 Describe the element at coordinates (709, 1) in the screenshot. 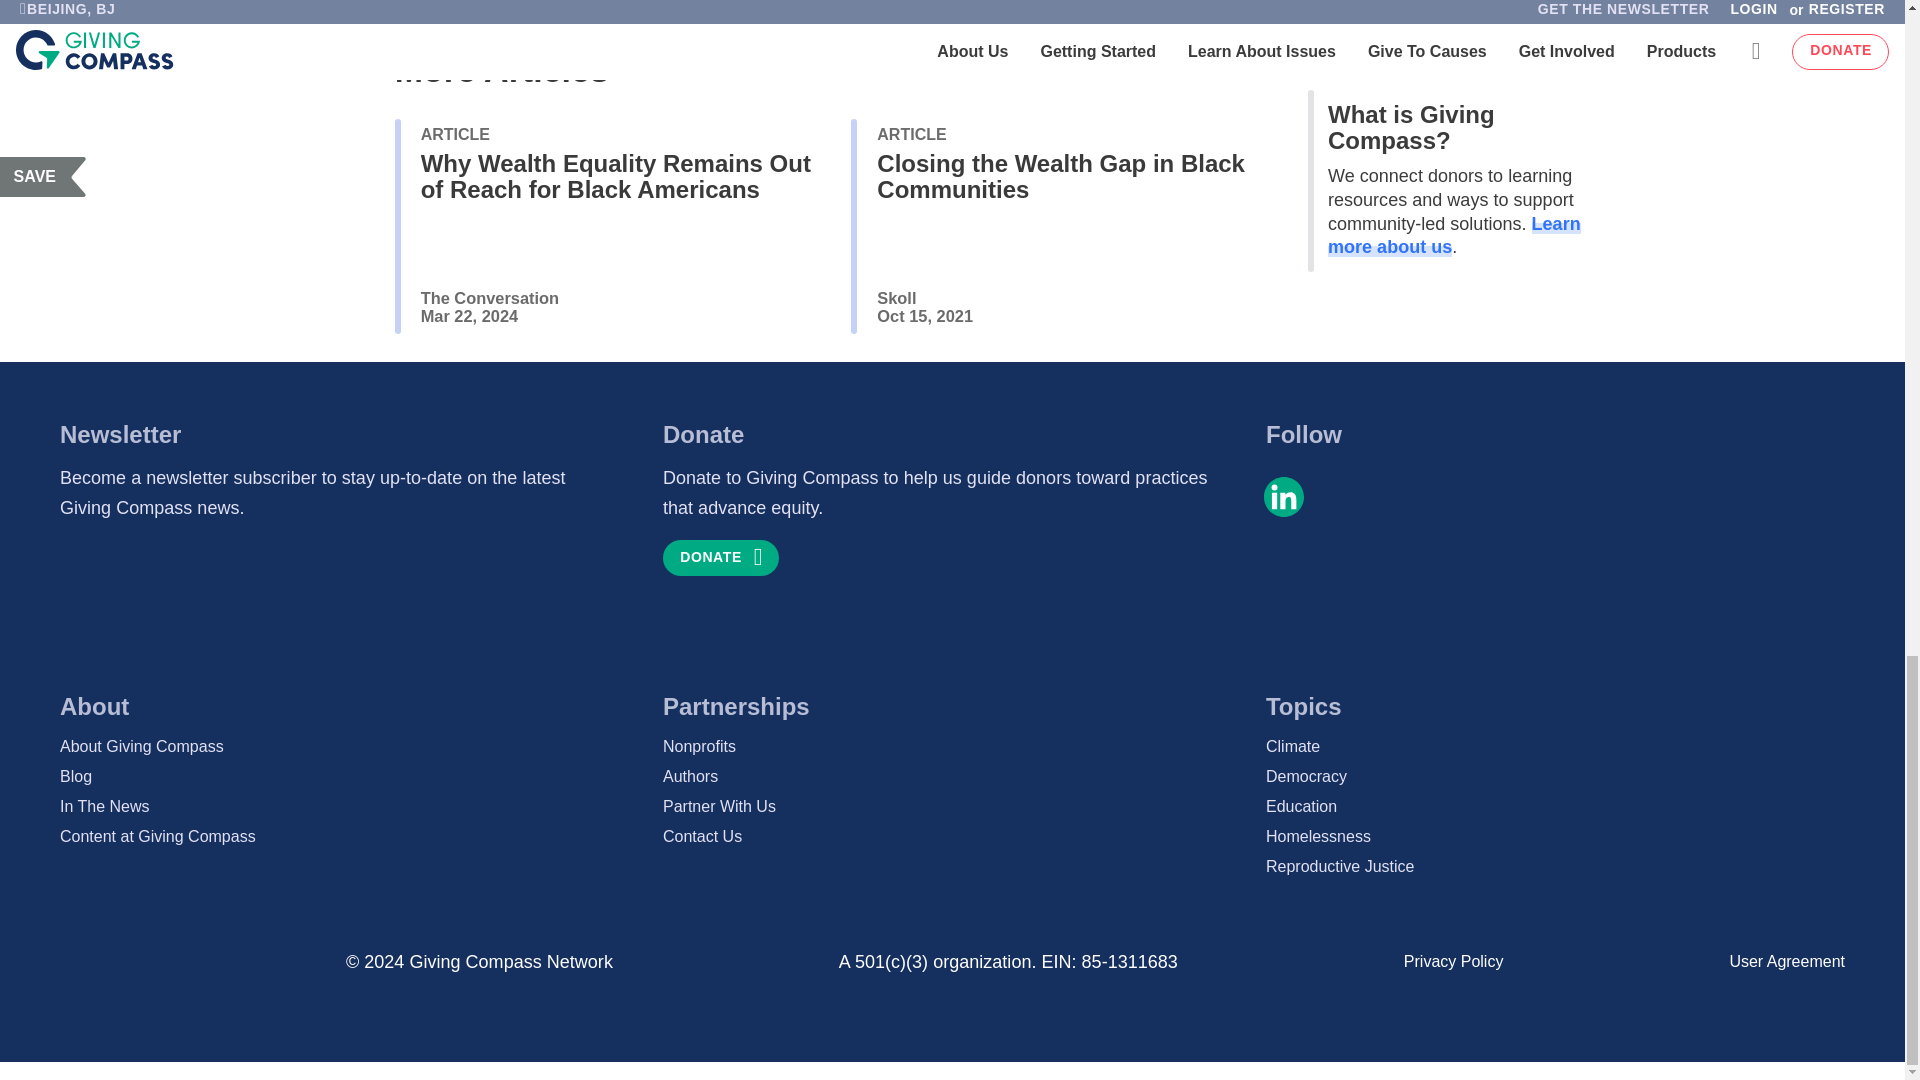

I see `Race and Ethnicity` at that location.